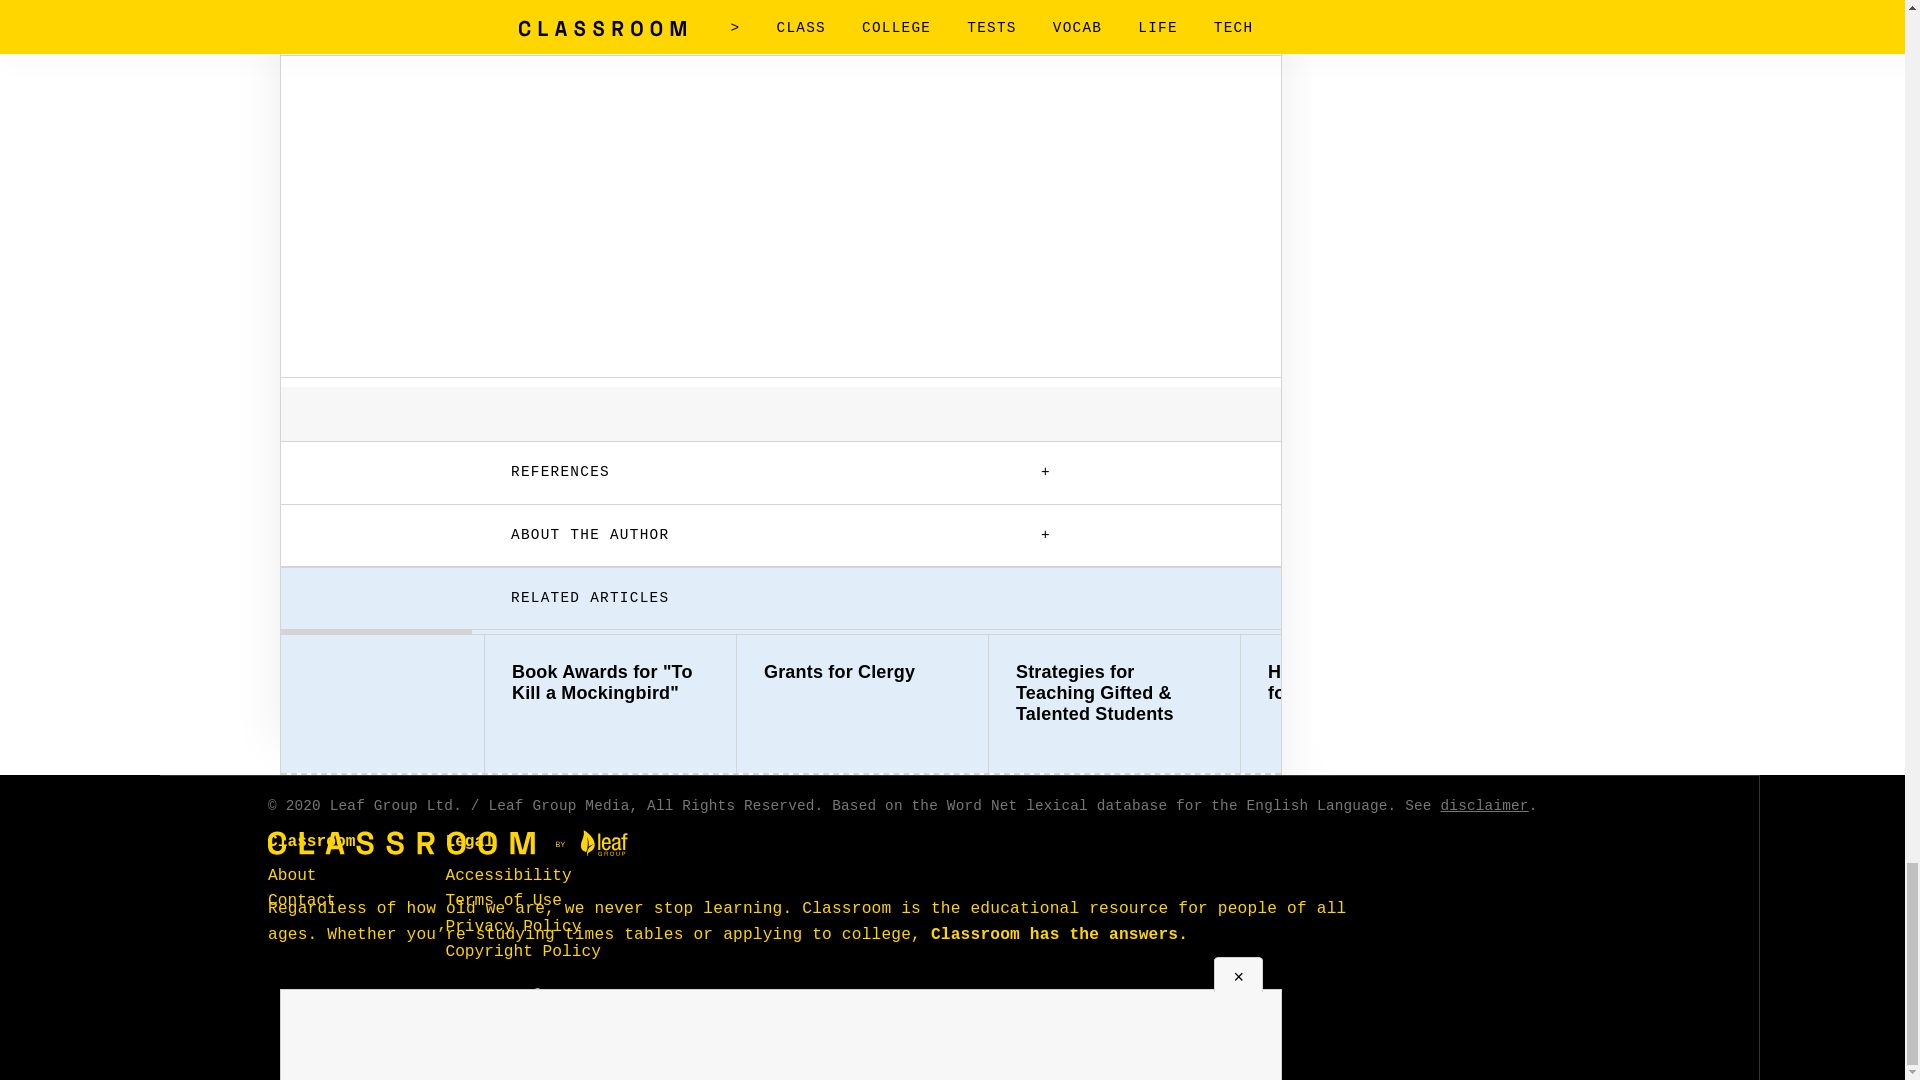  What do you see at coordinates (862, 672) in the screenshot?
I see `Grants for Clergy` at bounding box center [862, 672].